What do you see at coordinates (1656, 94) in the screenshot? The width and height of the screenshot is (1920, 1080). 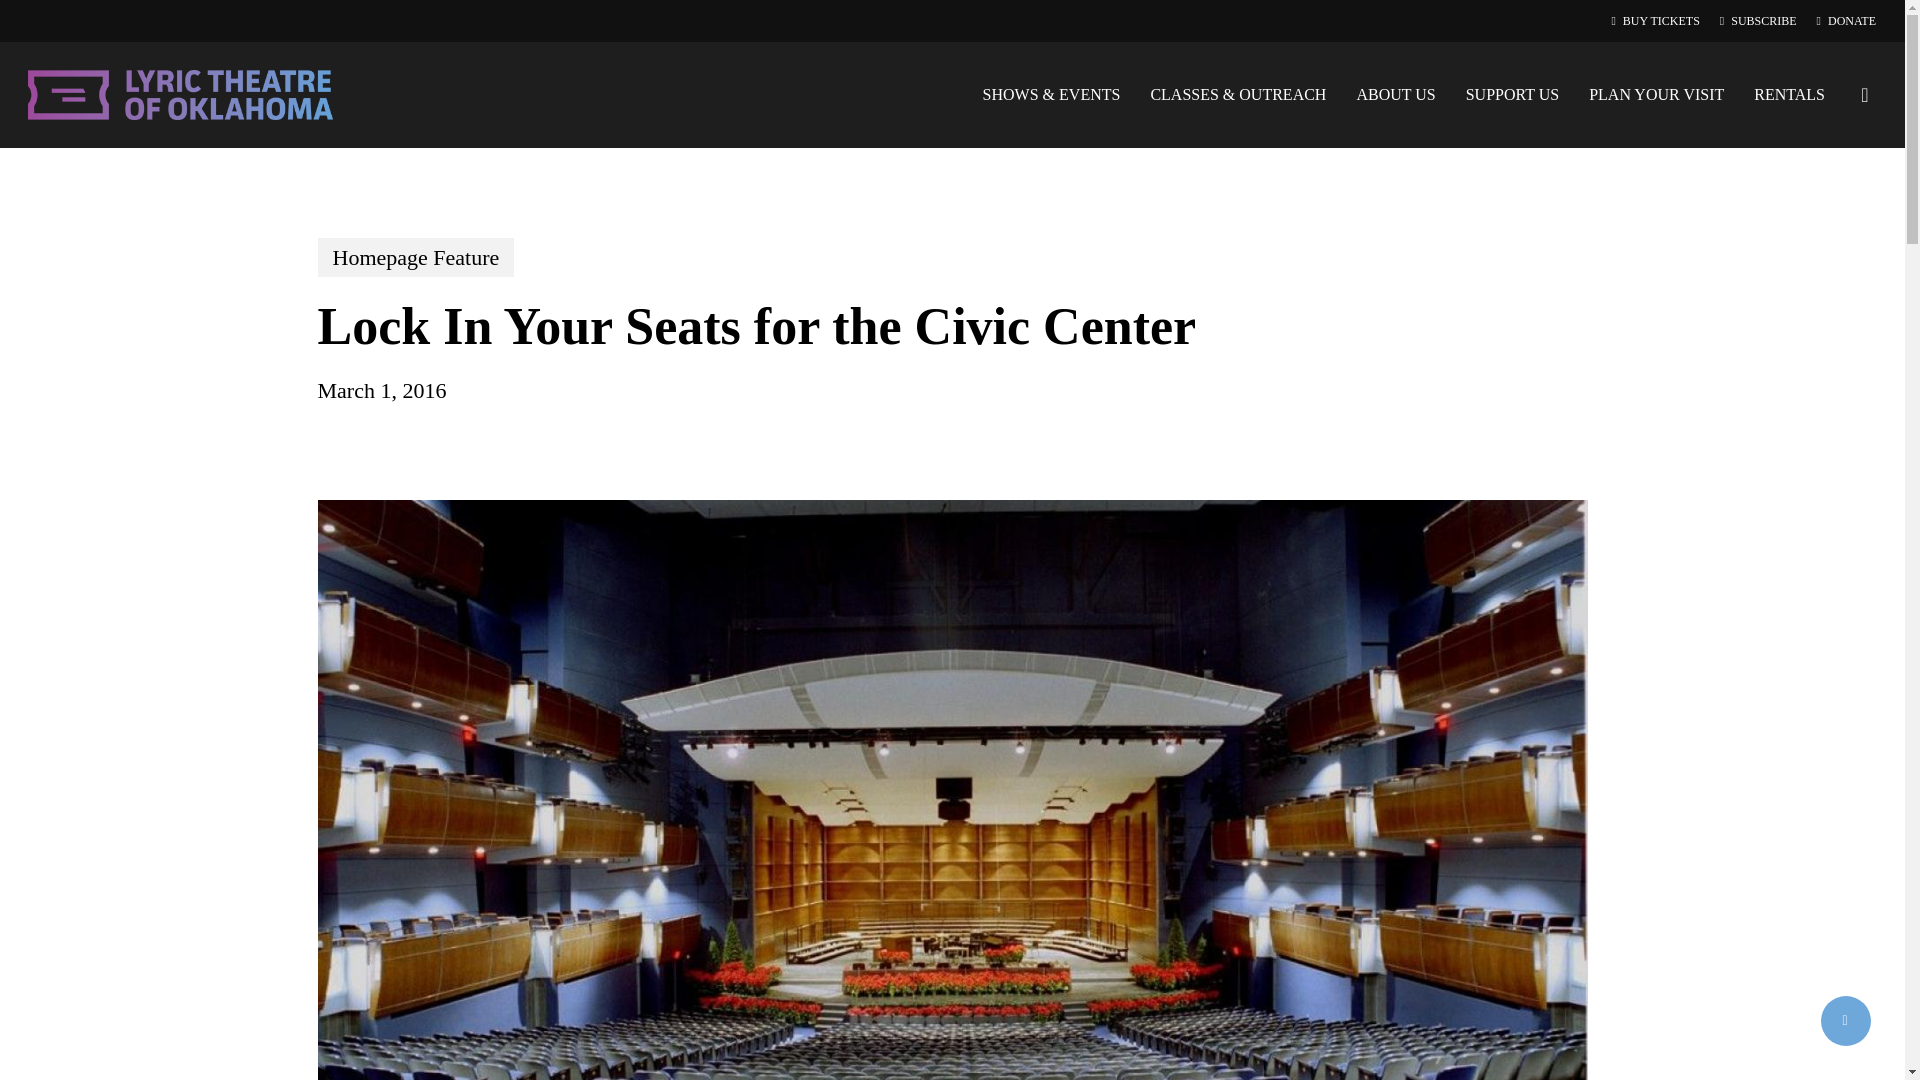 I see `PLAN YOUR VISIT` at bounding box center [1656, 94].